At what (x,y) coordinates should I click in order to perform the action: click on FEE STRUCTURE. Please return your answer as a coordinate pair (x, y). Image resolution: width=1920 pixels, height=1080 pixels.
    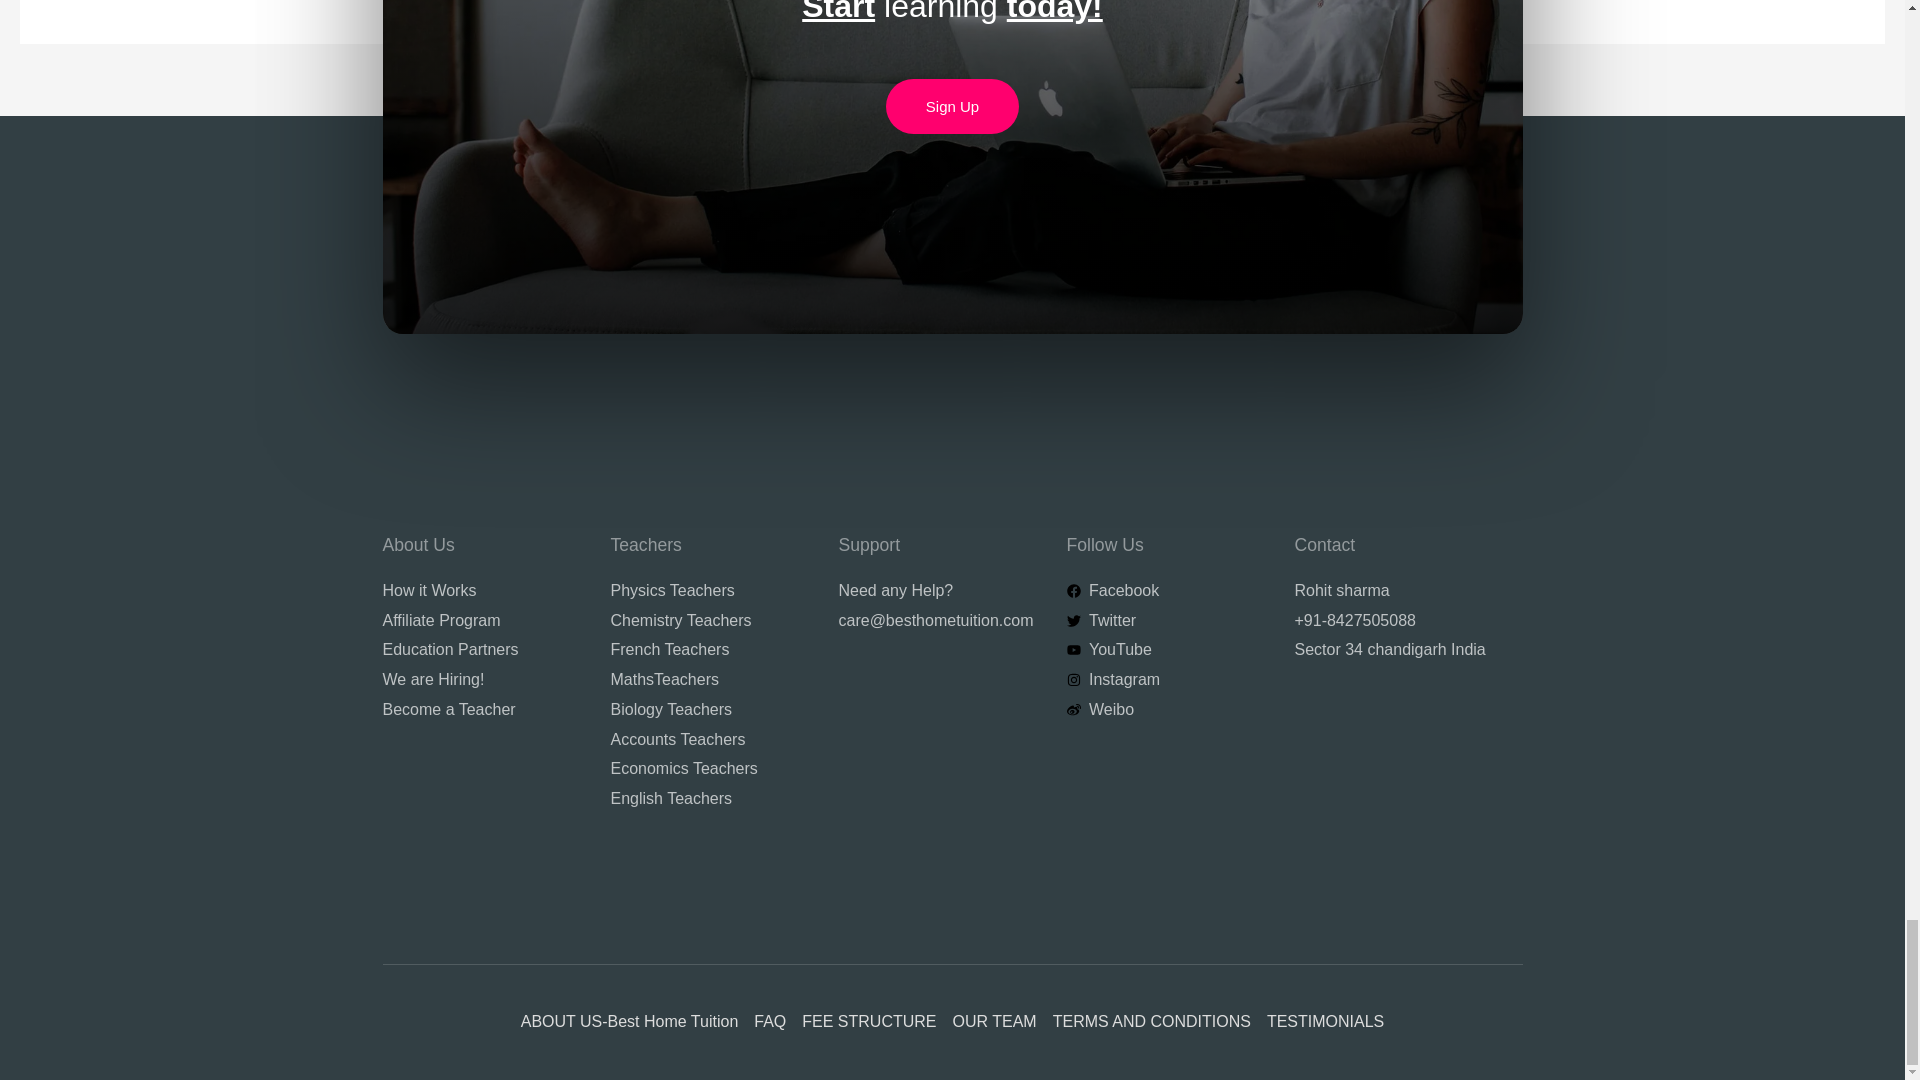
    Looking at the image, I should click on (869, 1022).